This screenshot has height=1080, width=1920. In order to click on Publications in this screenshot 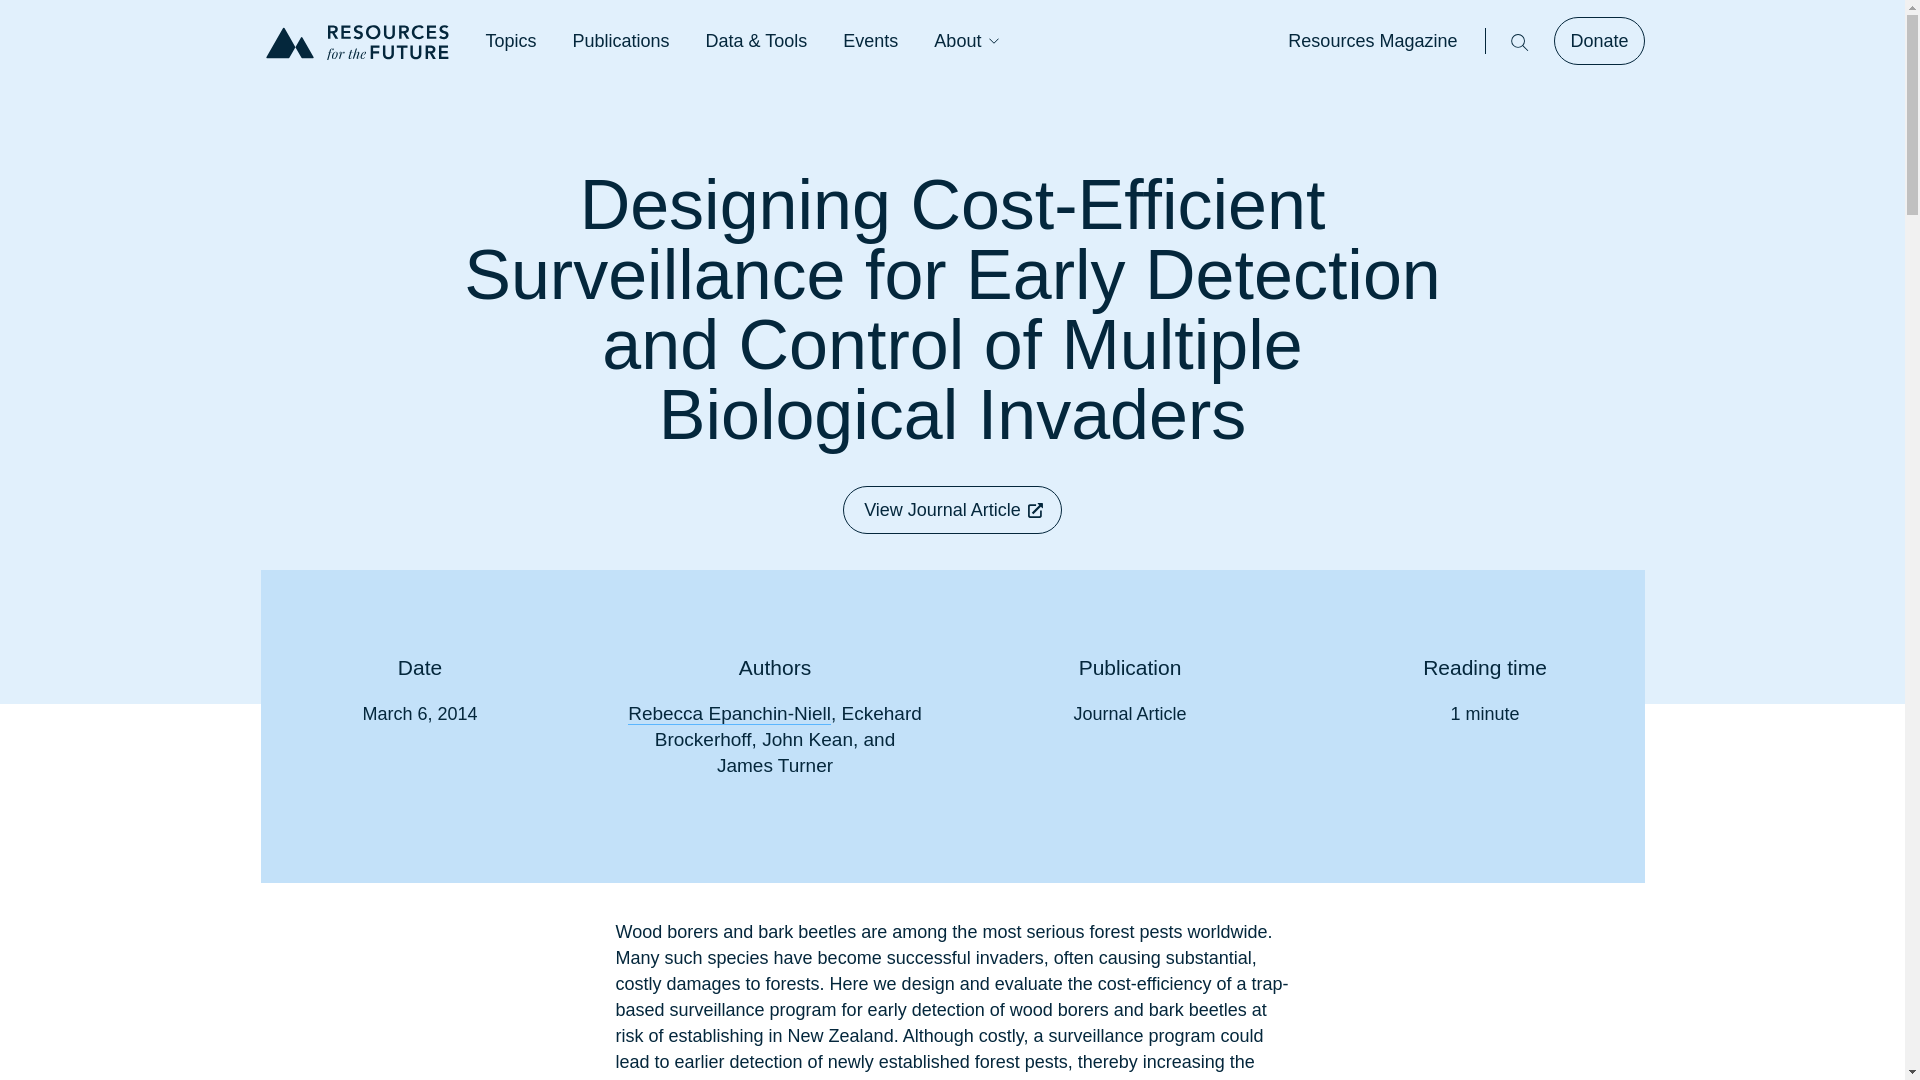, I will do `click(621, 40)`.